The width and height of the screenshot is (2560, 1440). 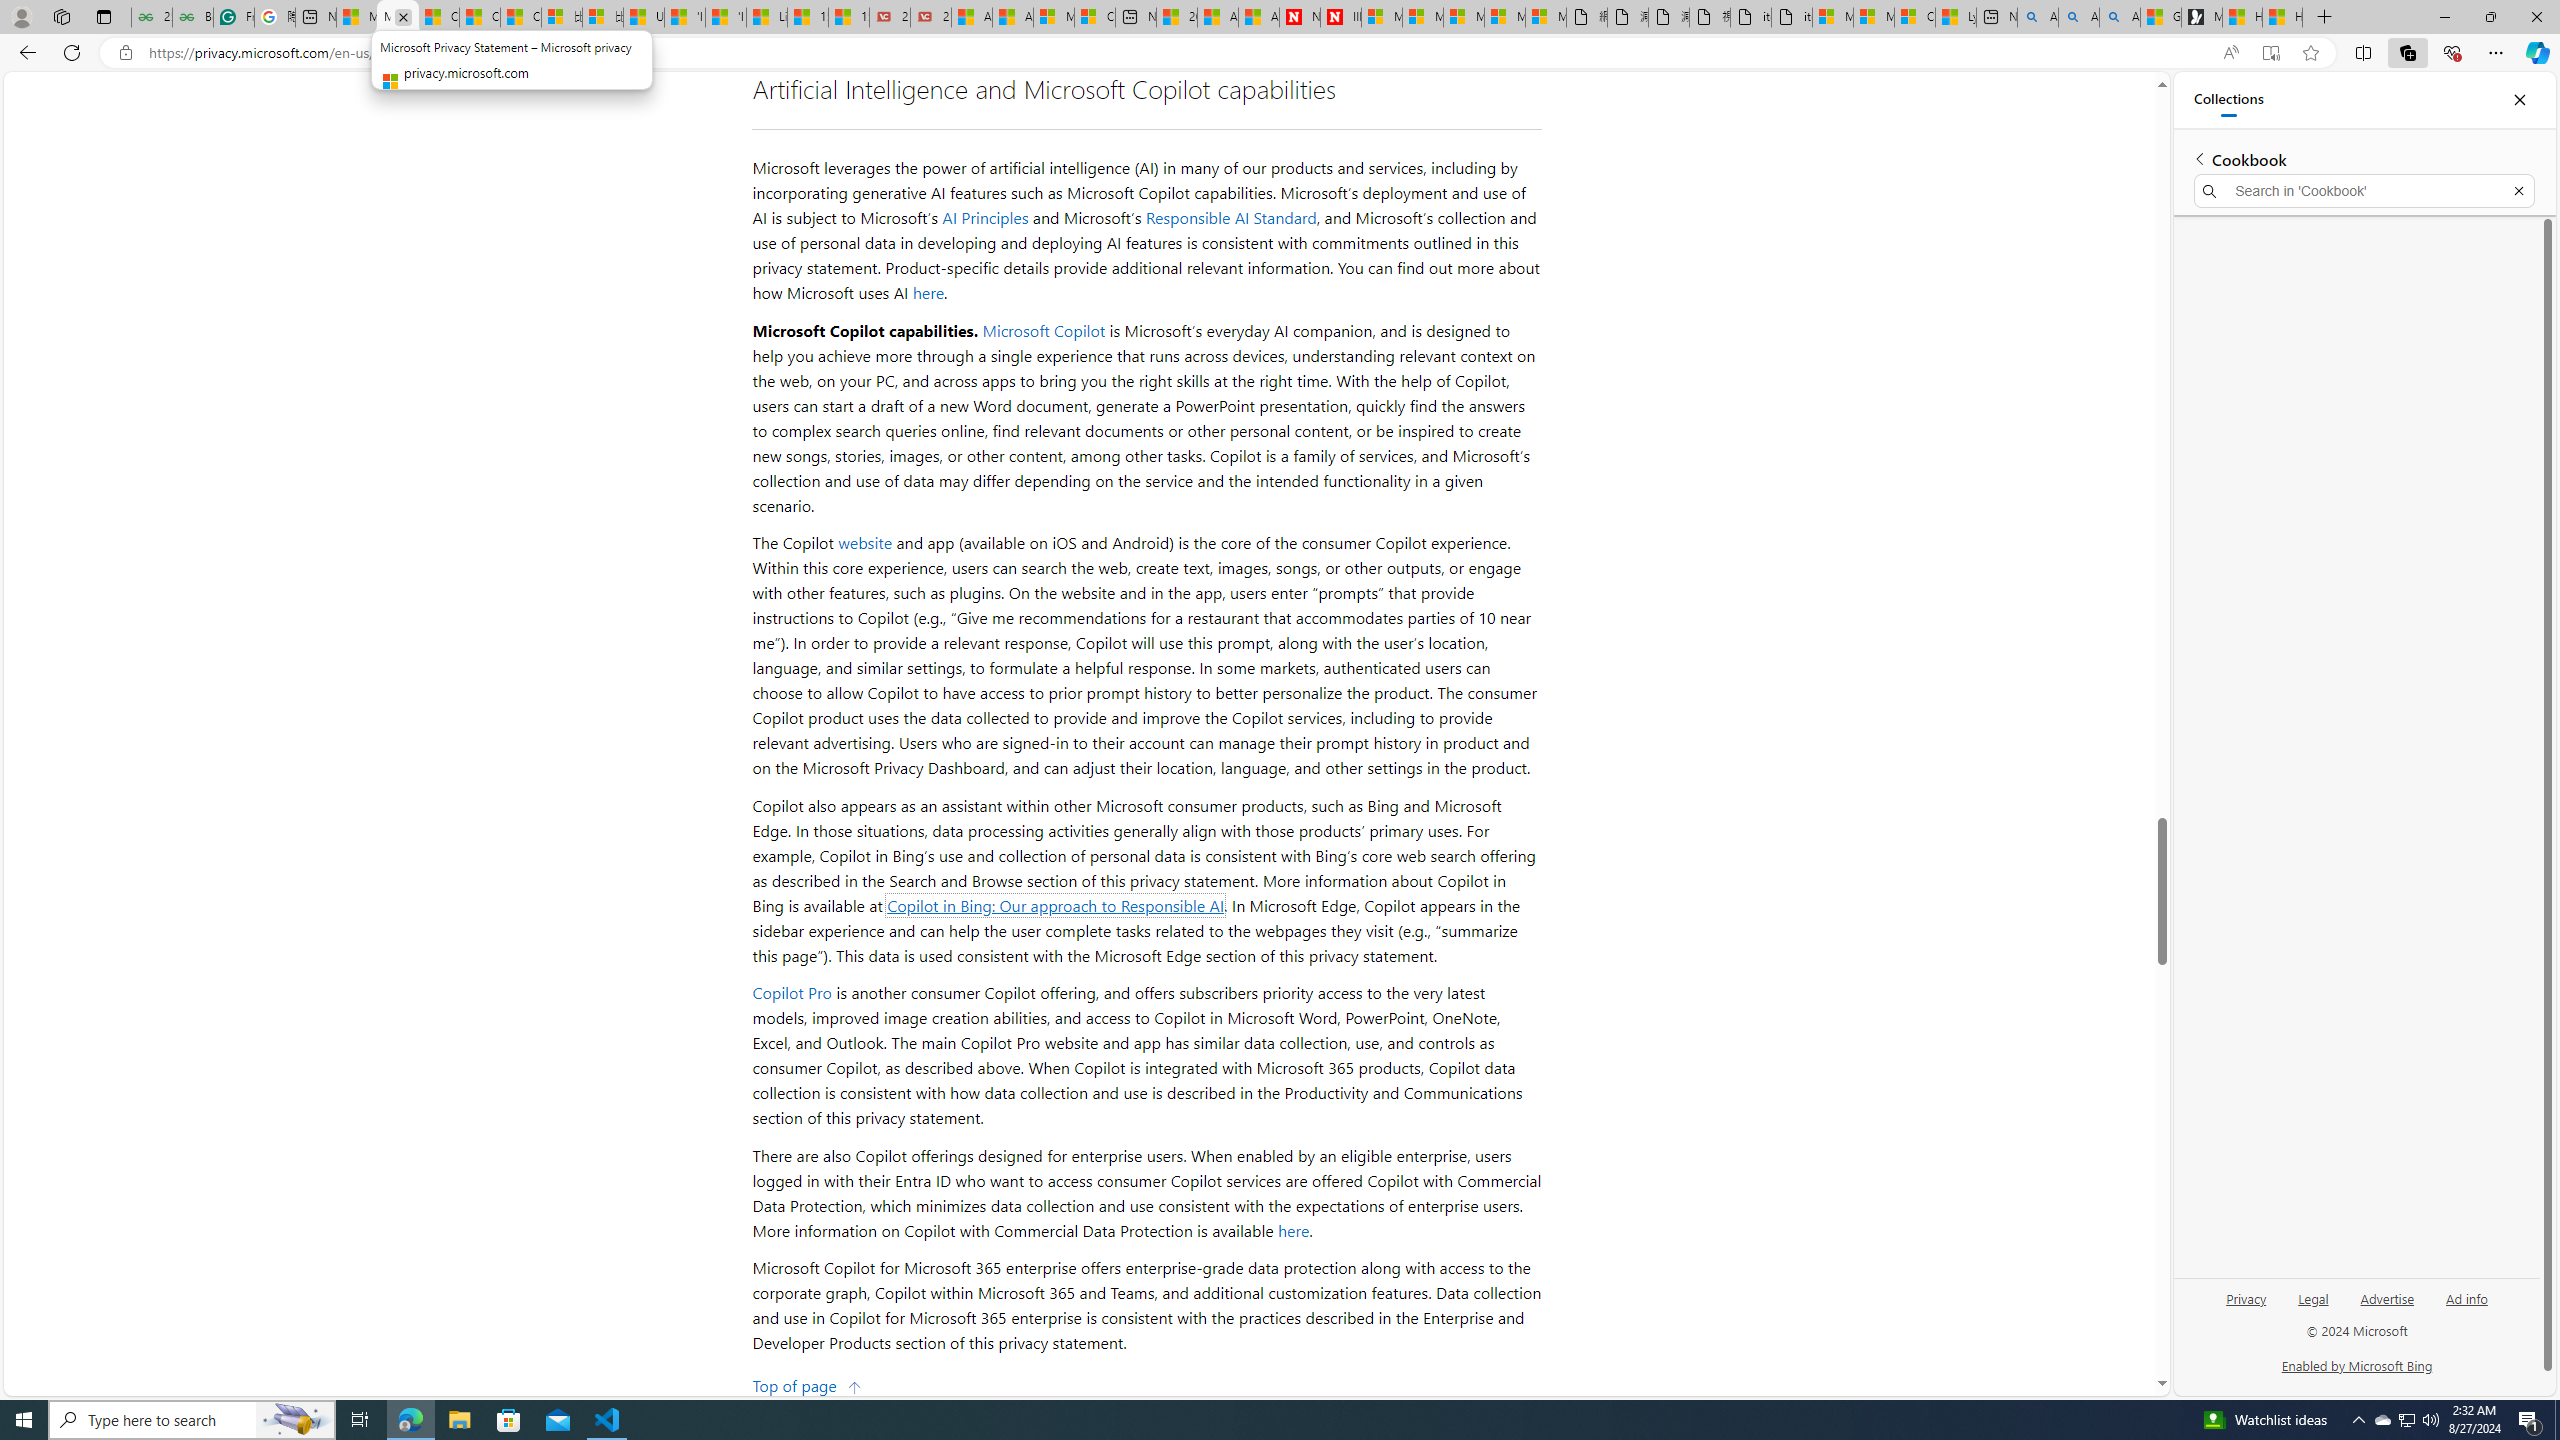 What do you see at coordinates (152, 17) in the screenshot?
I see `25 Basic Linux Commands For Beginners - GeeksforGeeks` at bounding box center [152, 17].